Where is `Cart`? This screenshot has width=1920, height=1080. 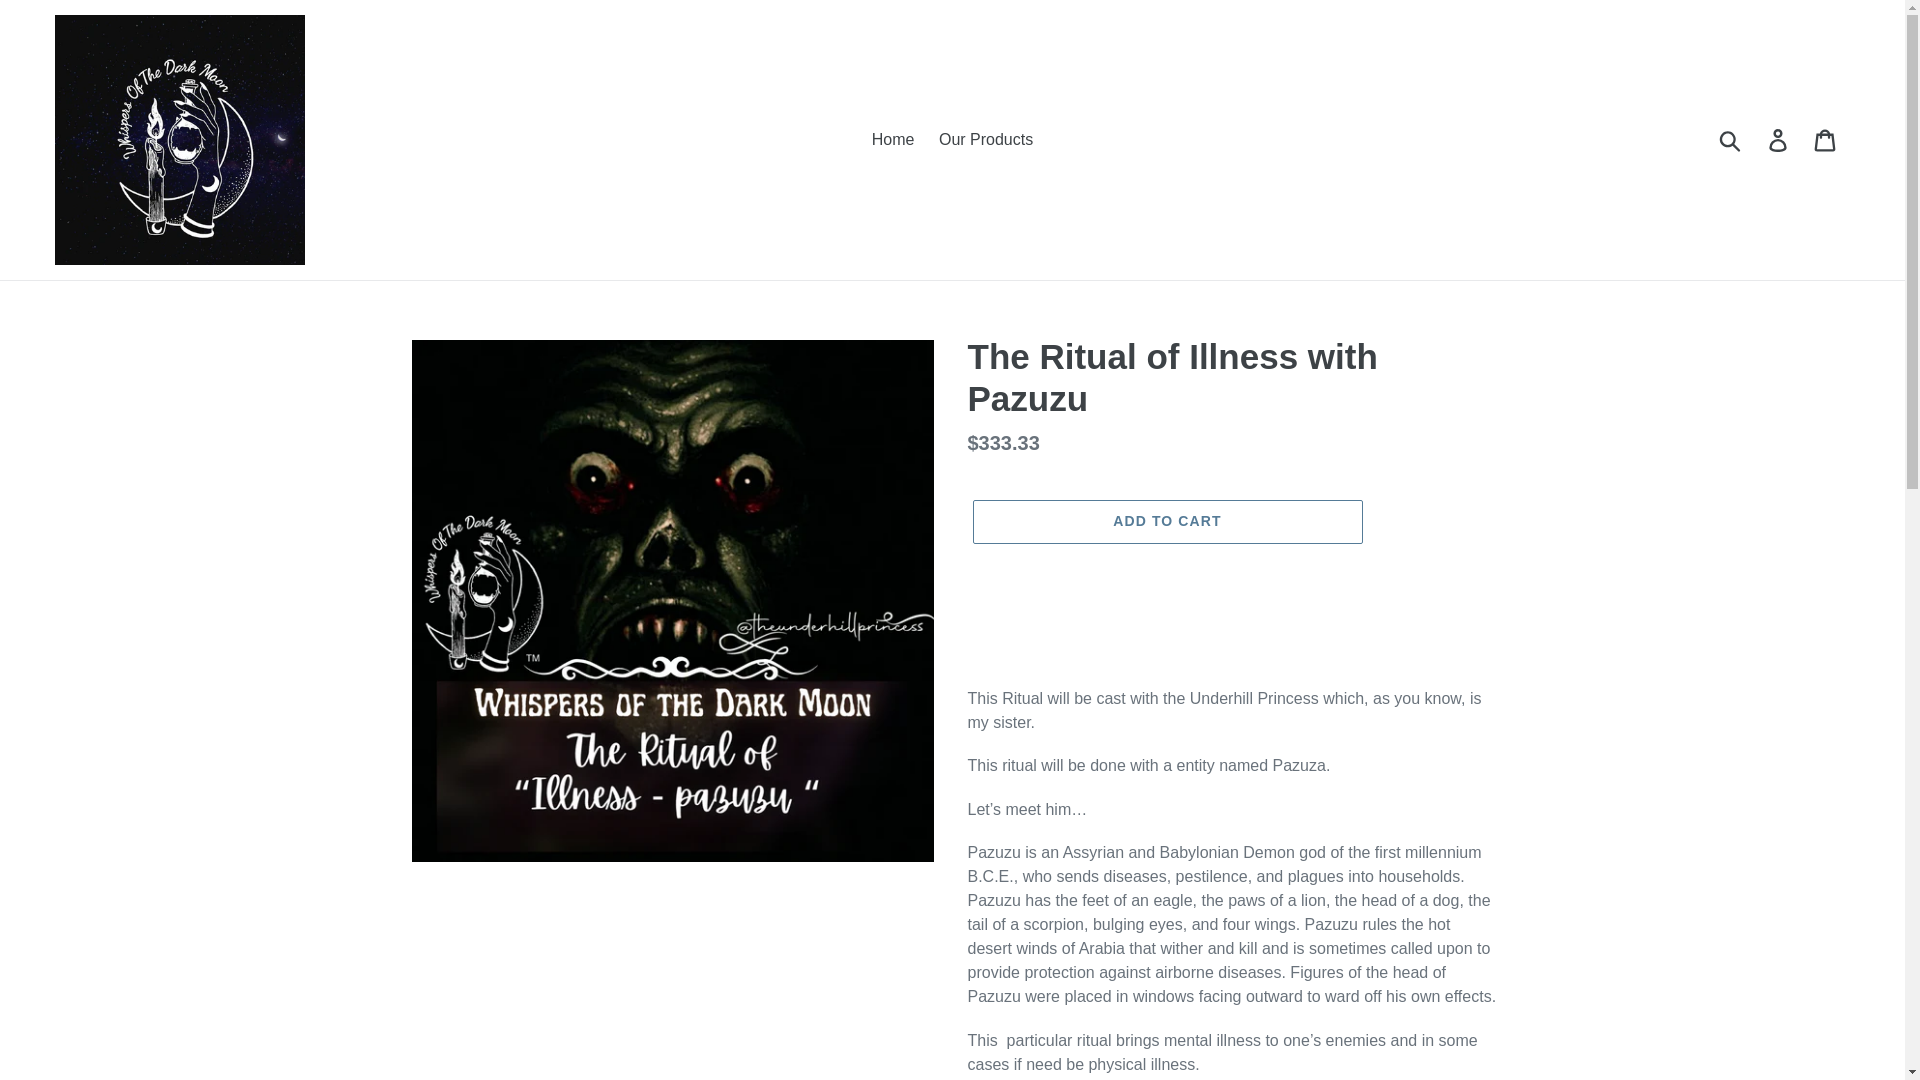
Cart is located at coordinates (1826, 140).